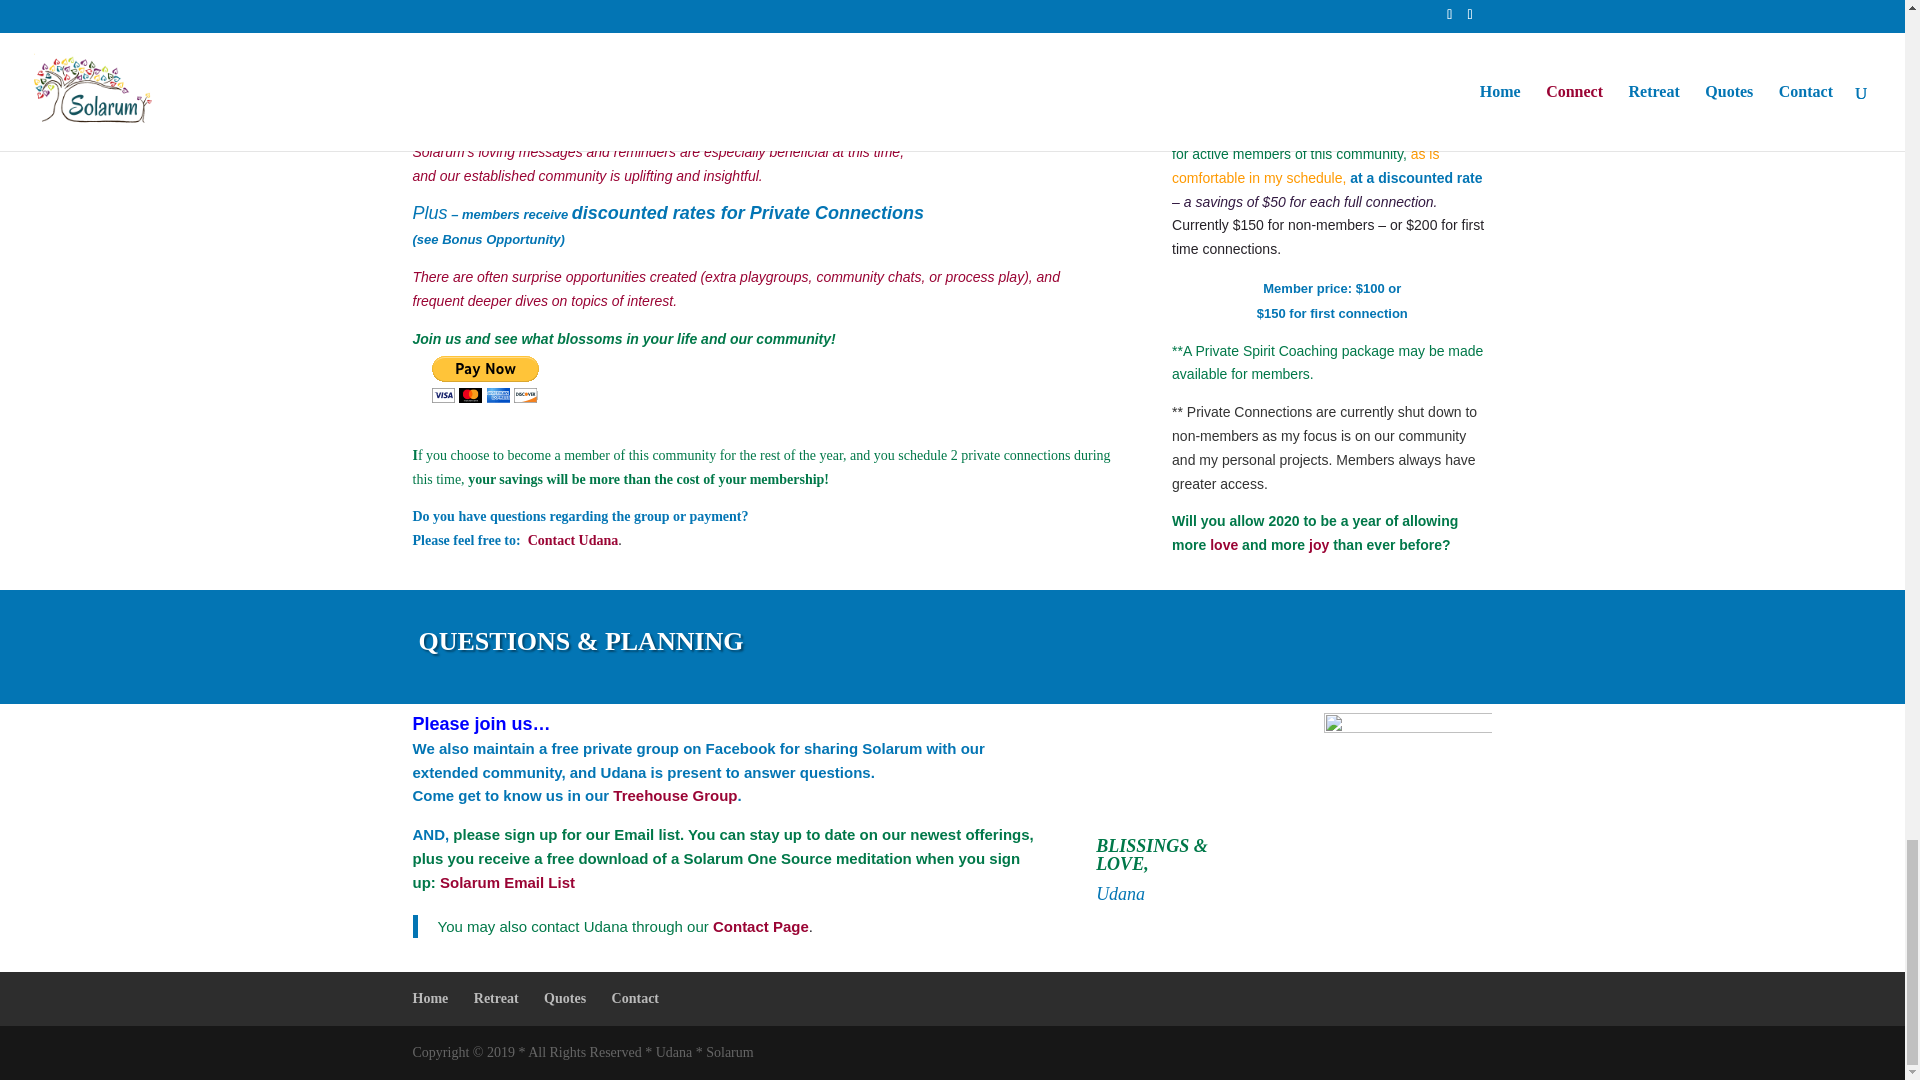 This screenshot has height=1080, width=1920. I want to click on Contact Page, so click(760, 926).